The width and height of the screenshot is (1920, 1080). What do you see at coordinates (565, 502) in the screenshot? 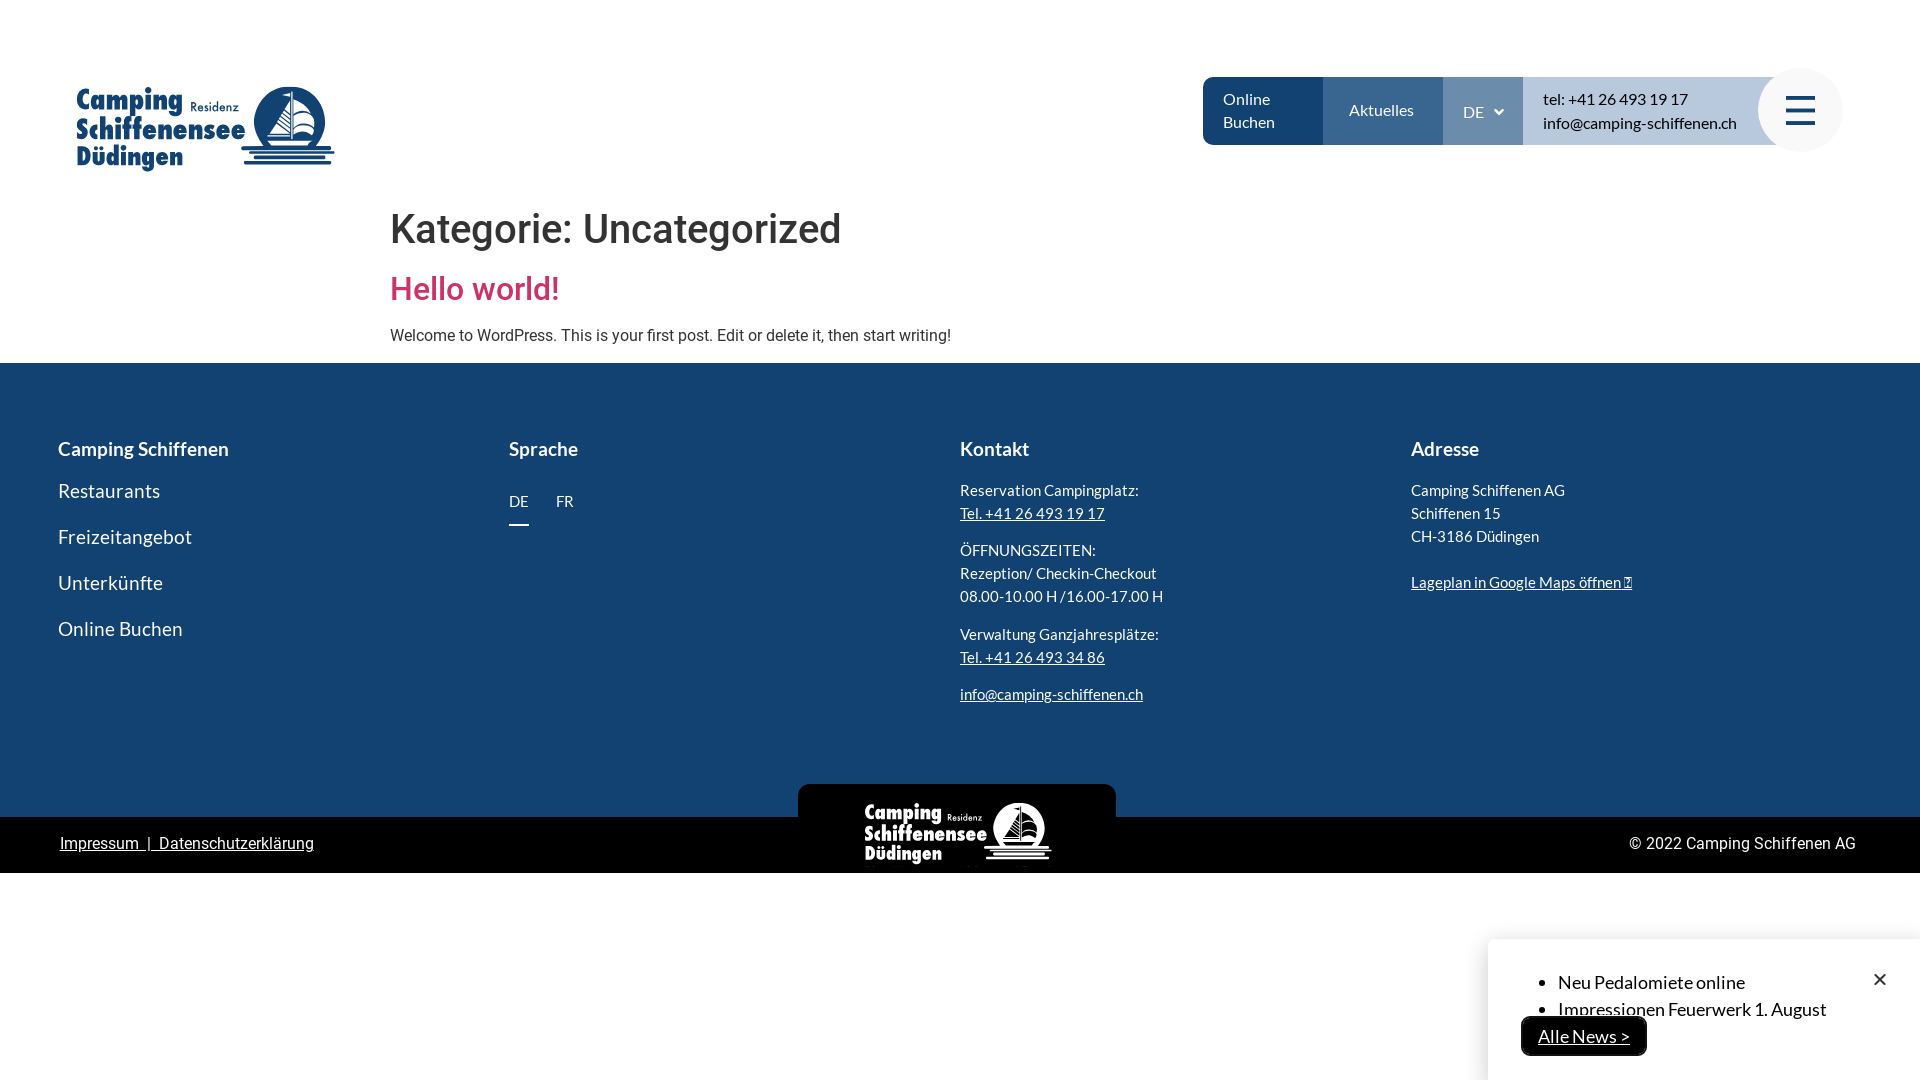
I see `FR` at bounding box center [565, 502].